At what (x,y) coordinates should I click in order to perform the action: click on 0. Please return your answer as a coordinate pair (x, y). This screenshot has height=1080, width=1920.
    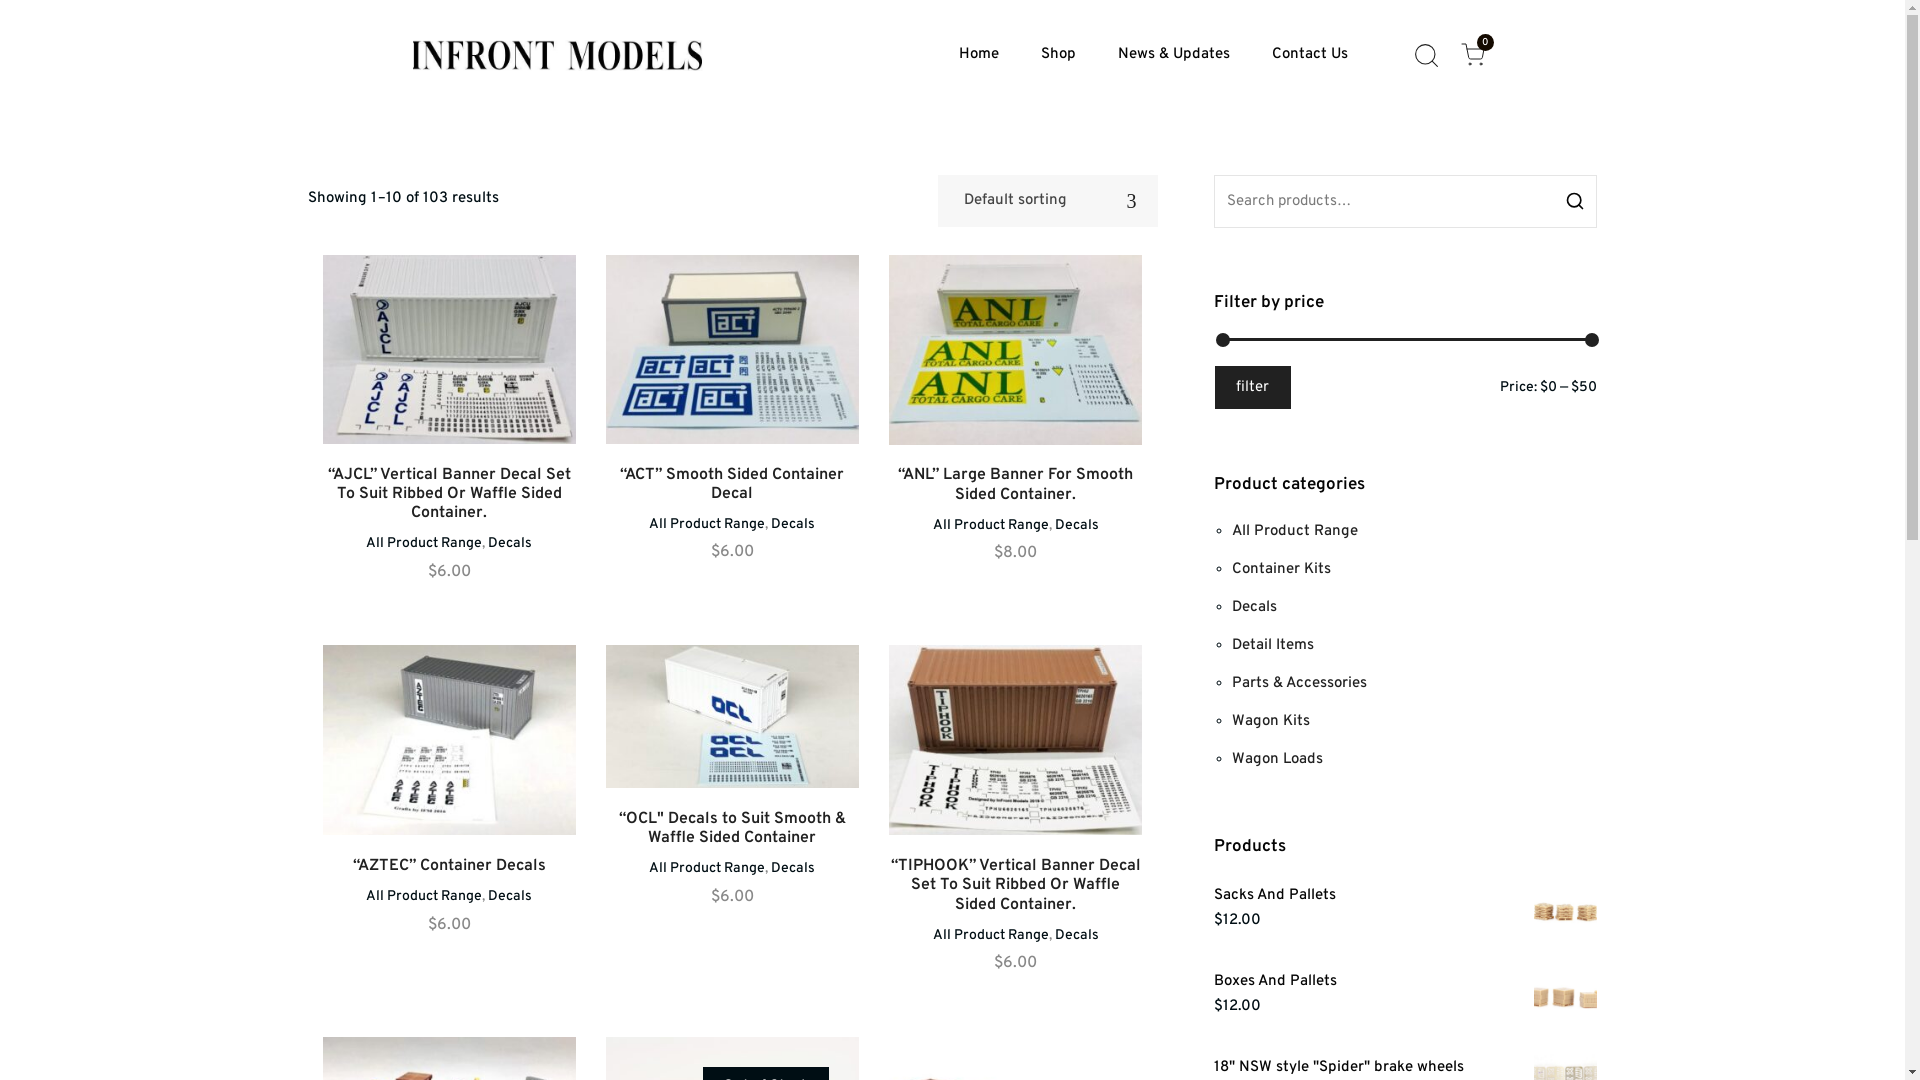
    Looking at the image, I should click on (1473, 55).